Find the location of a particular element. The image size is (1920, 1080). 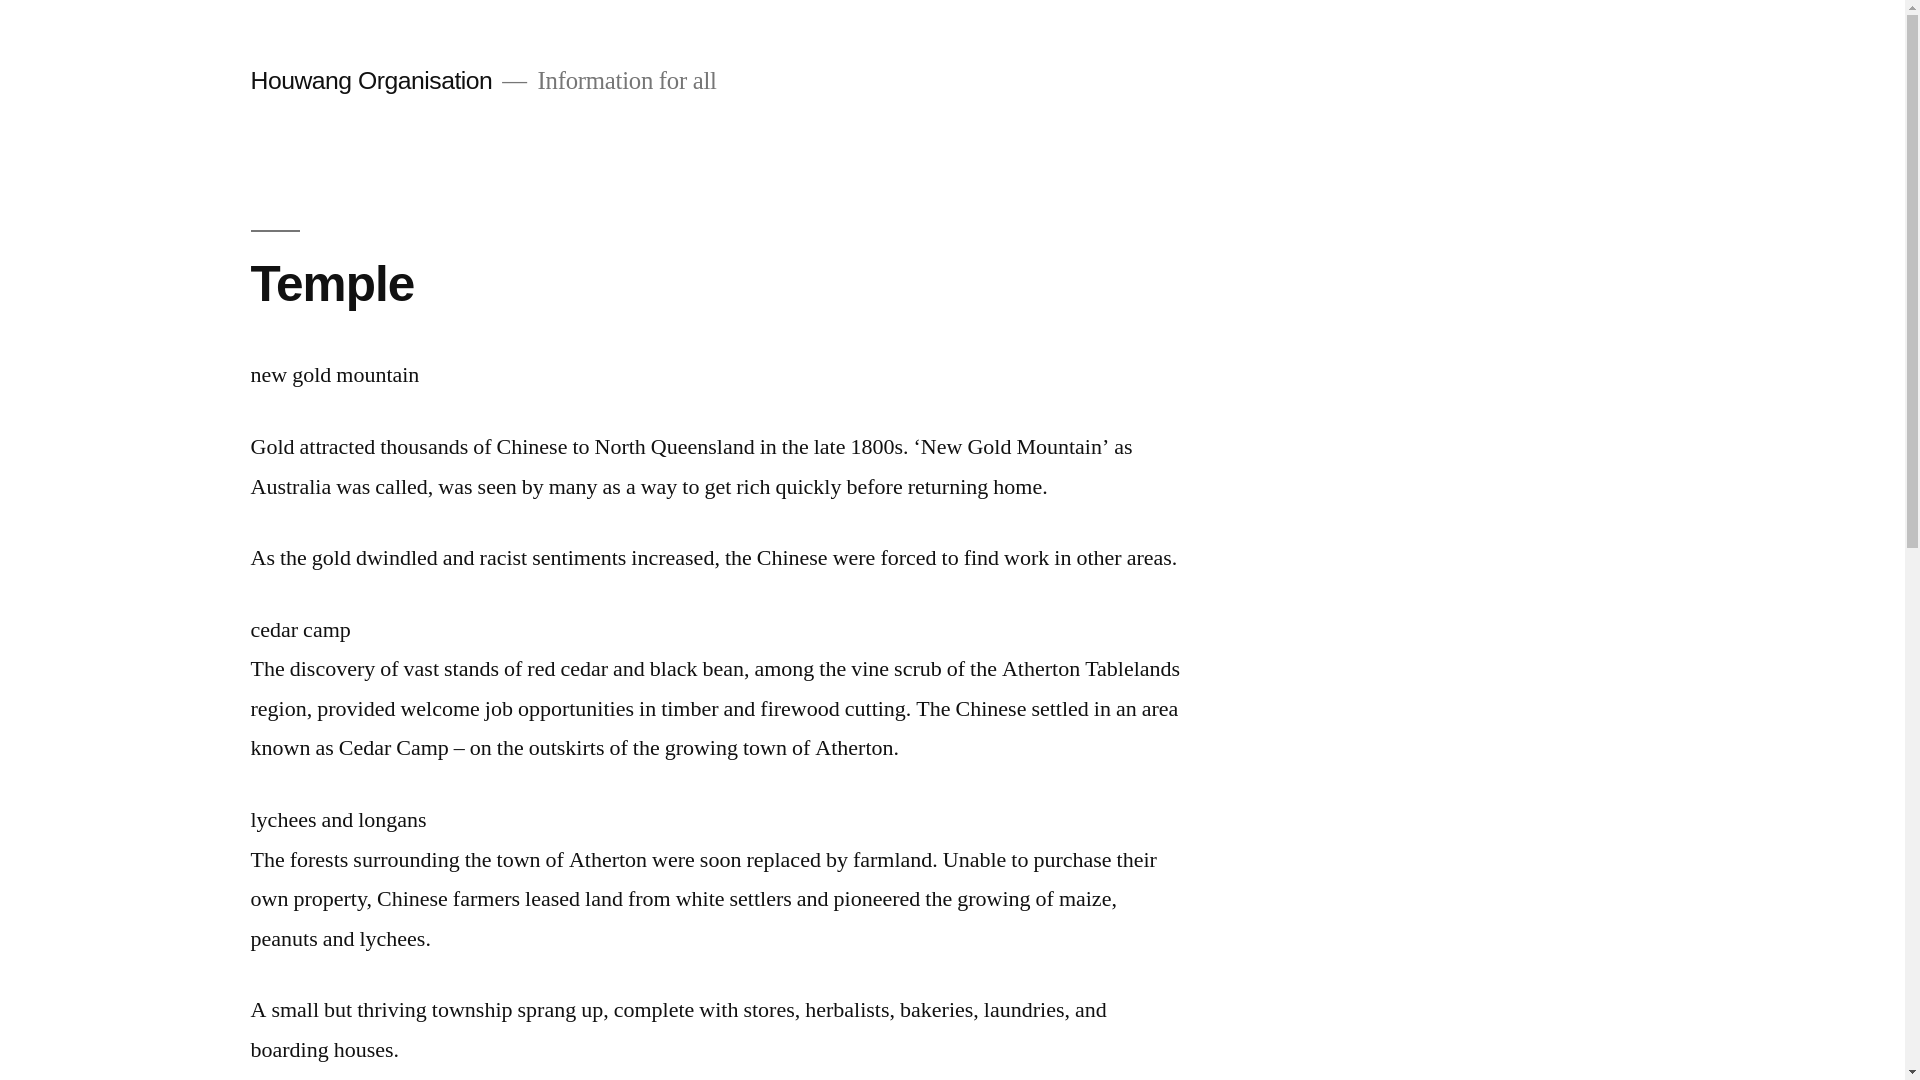

Temple is located at coordinates (332, 284).